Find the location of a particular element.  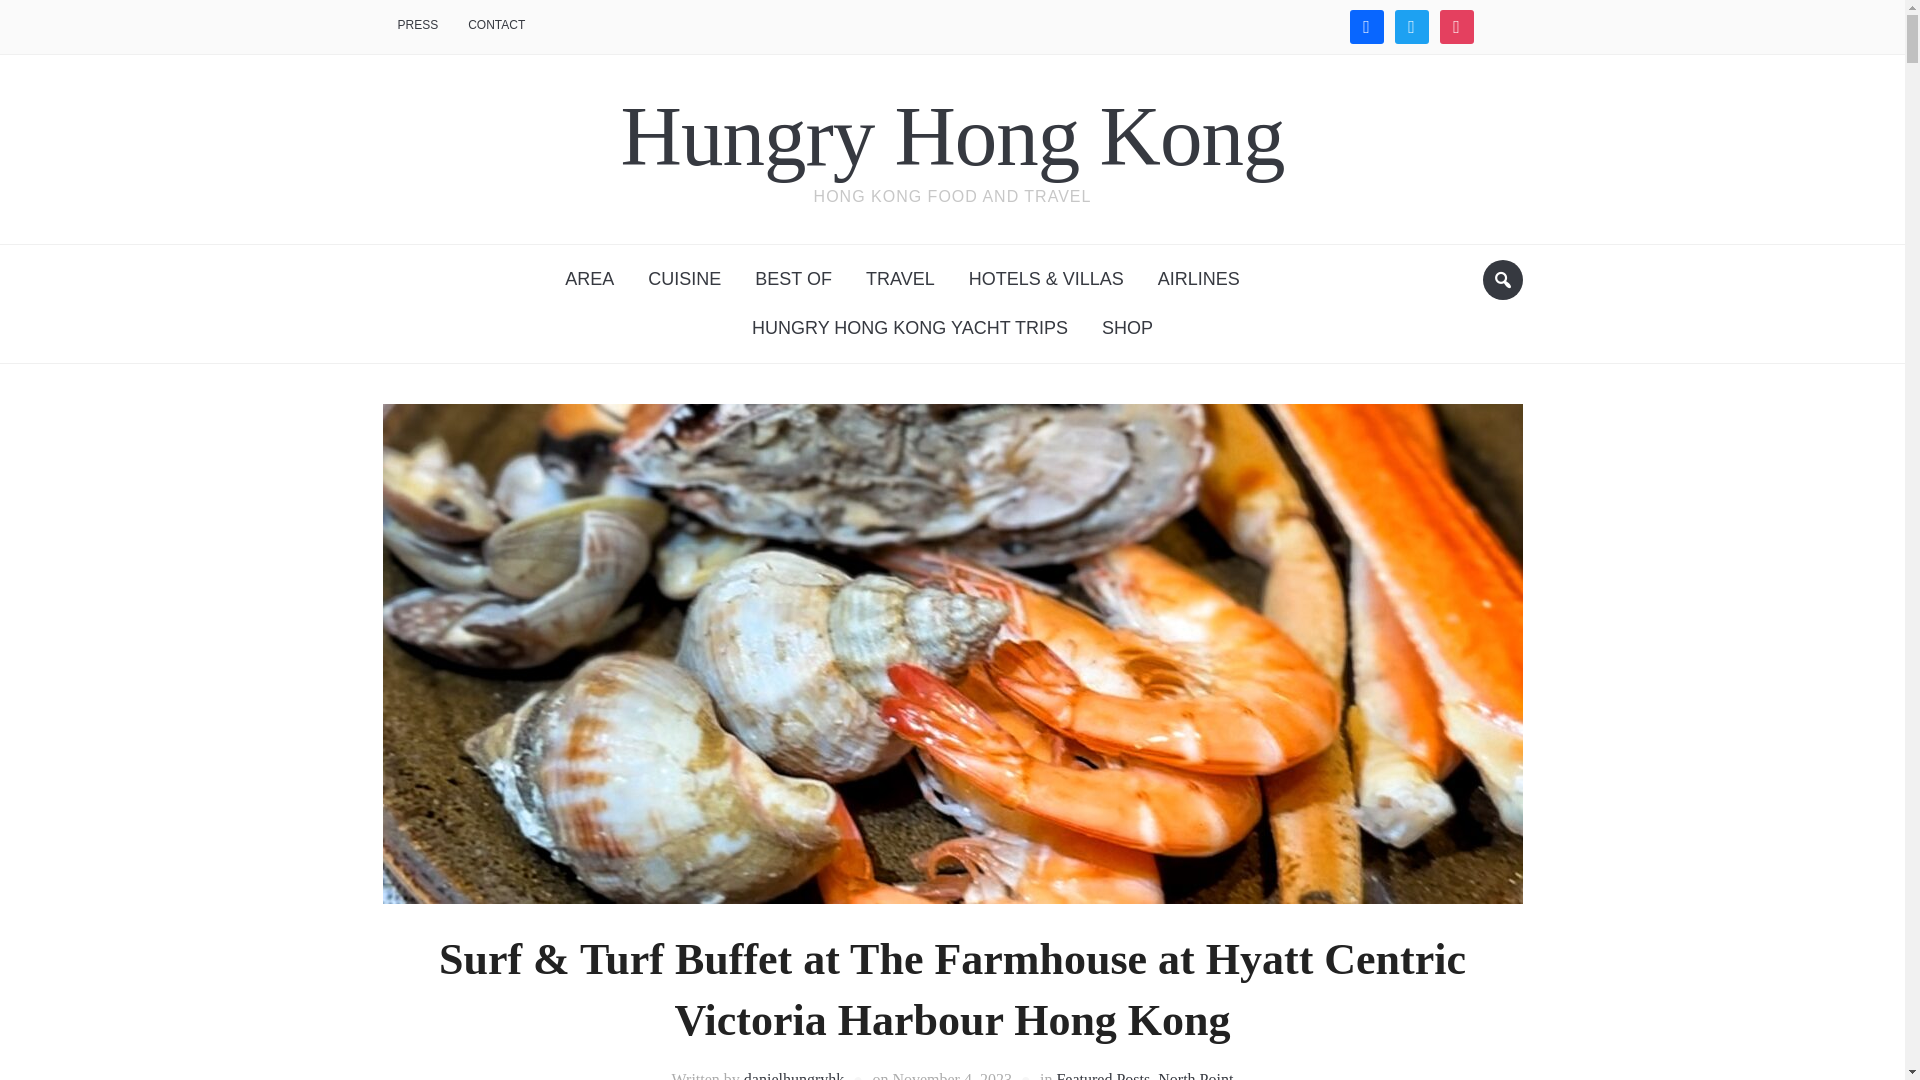

PRESS is located at coordinates (418, 26).